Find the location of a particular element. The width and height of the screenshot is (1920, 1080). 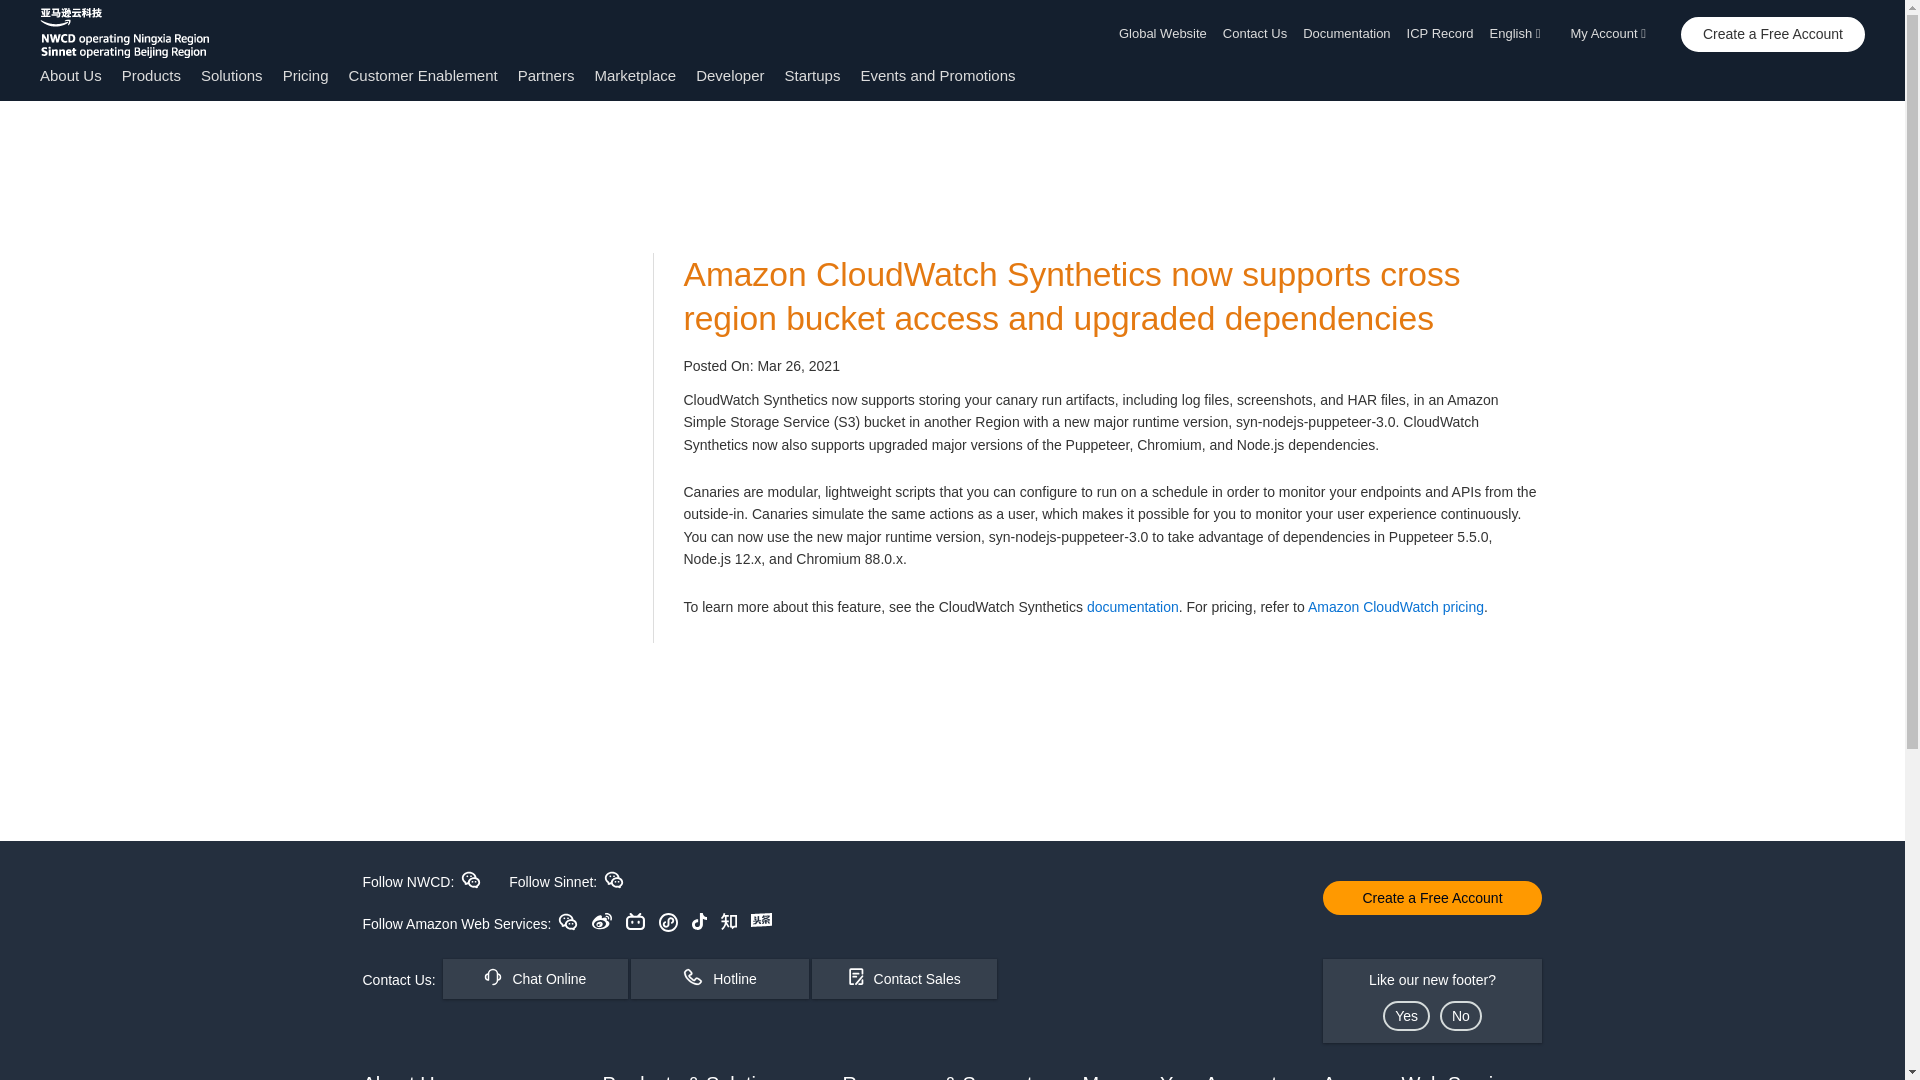

Create a Free Account is located at coordinates (1772, 34).